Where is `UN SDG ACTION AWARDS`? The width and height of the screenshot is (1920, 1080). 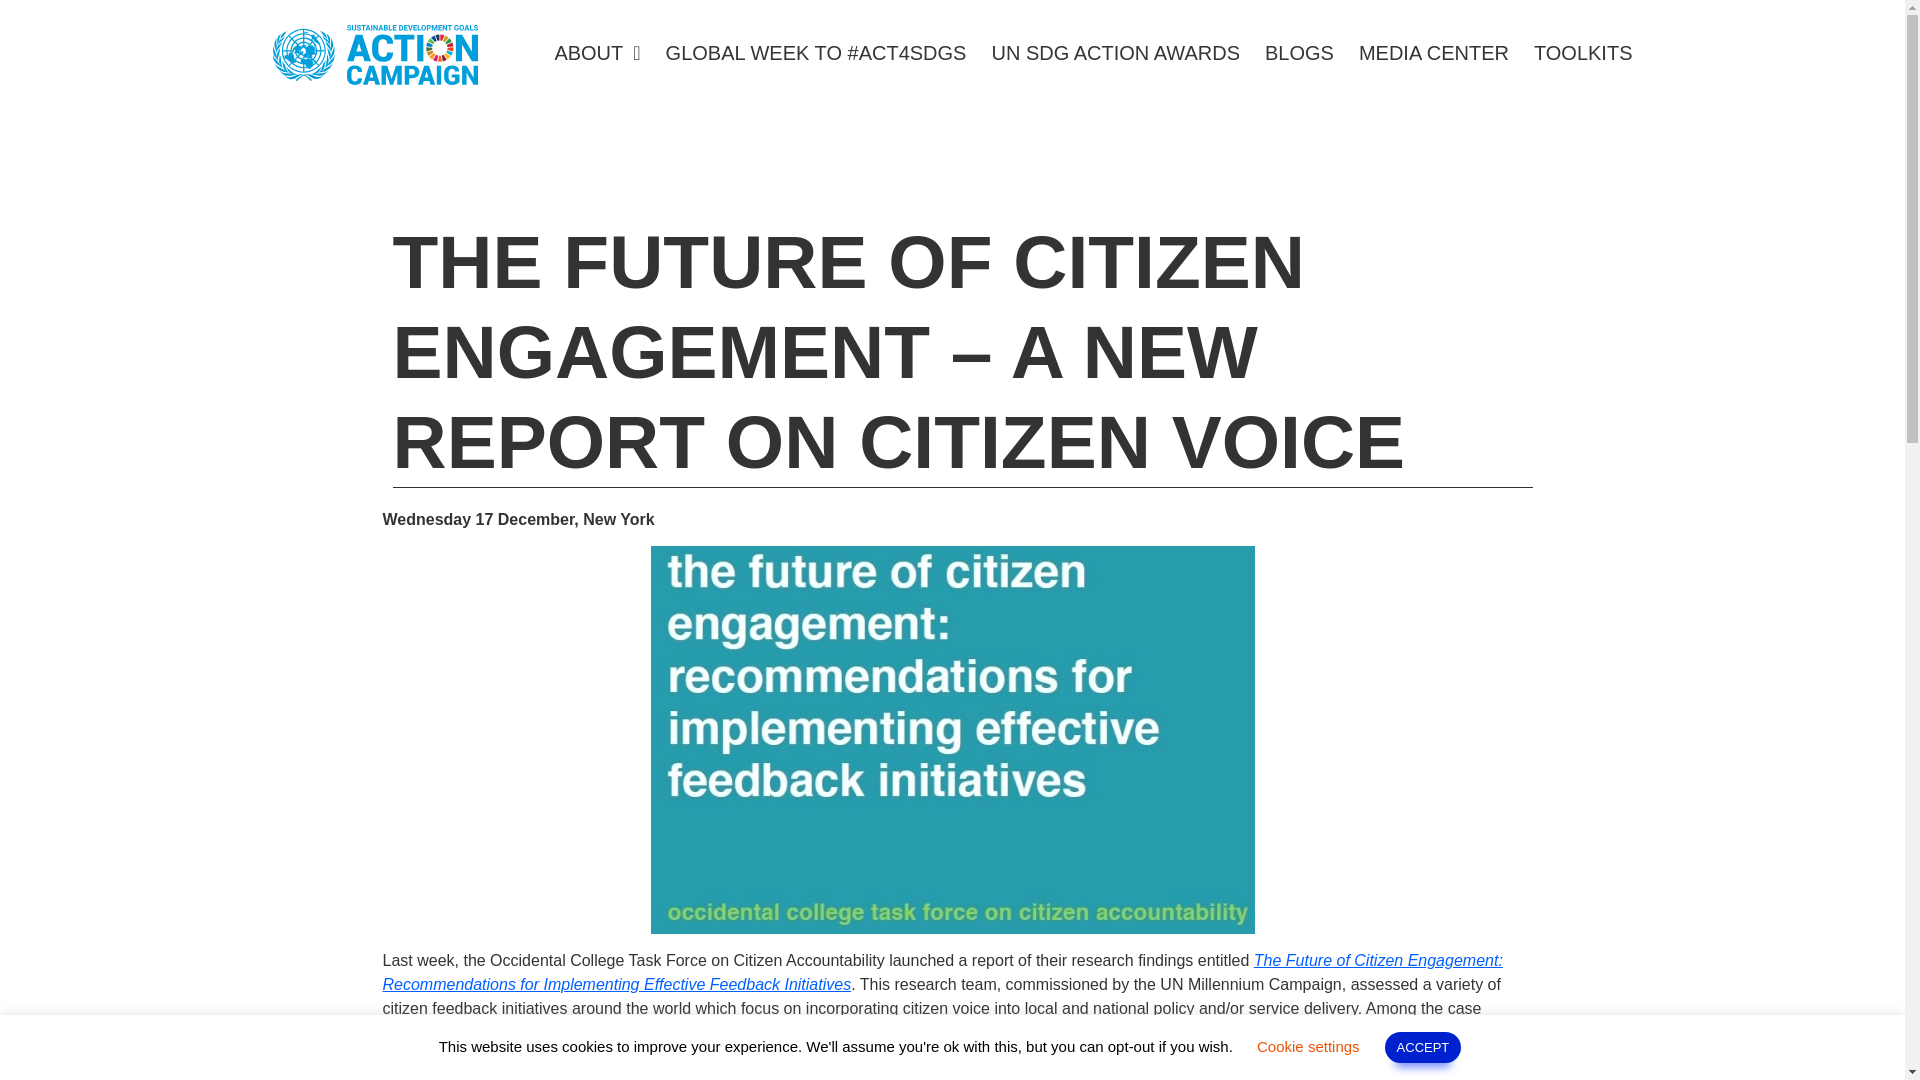 UN SDG ACTION AWARDS is located at coordinates (1115, 98).